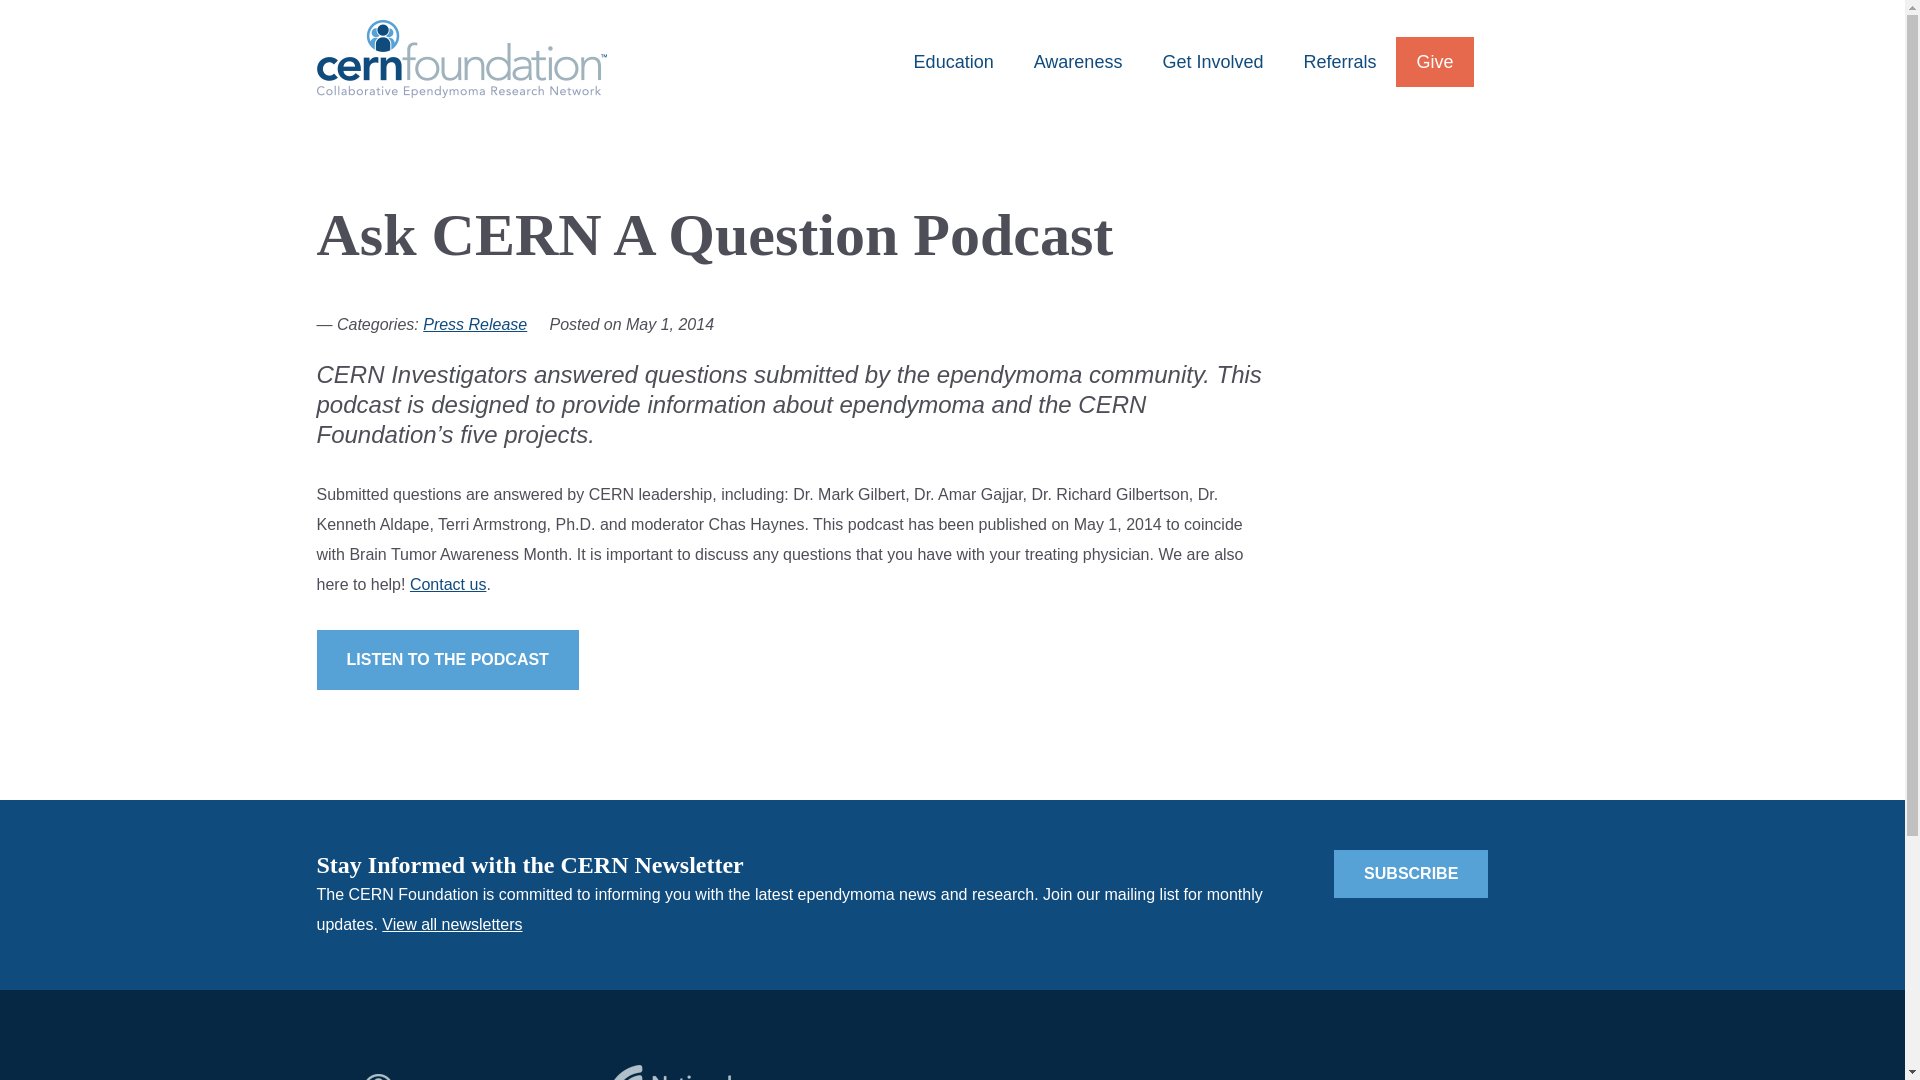 This screenshot has height=1080, width=1920. Describe the element at coordinates (954, 62) in the screenshot. I see `Education` at that location.